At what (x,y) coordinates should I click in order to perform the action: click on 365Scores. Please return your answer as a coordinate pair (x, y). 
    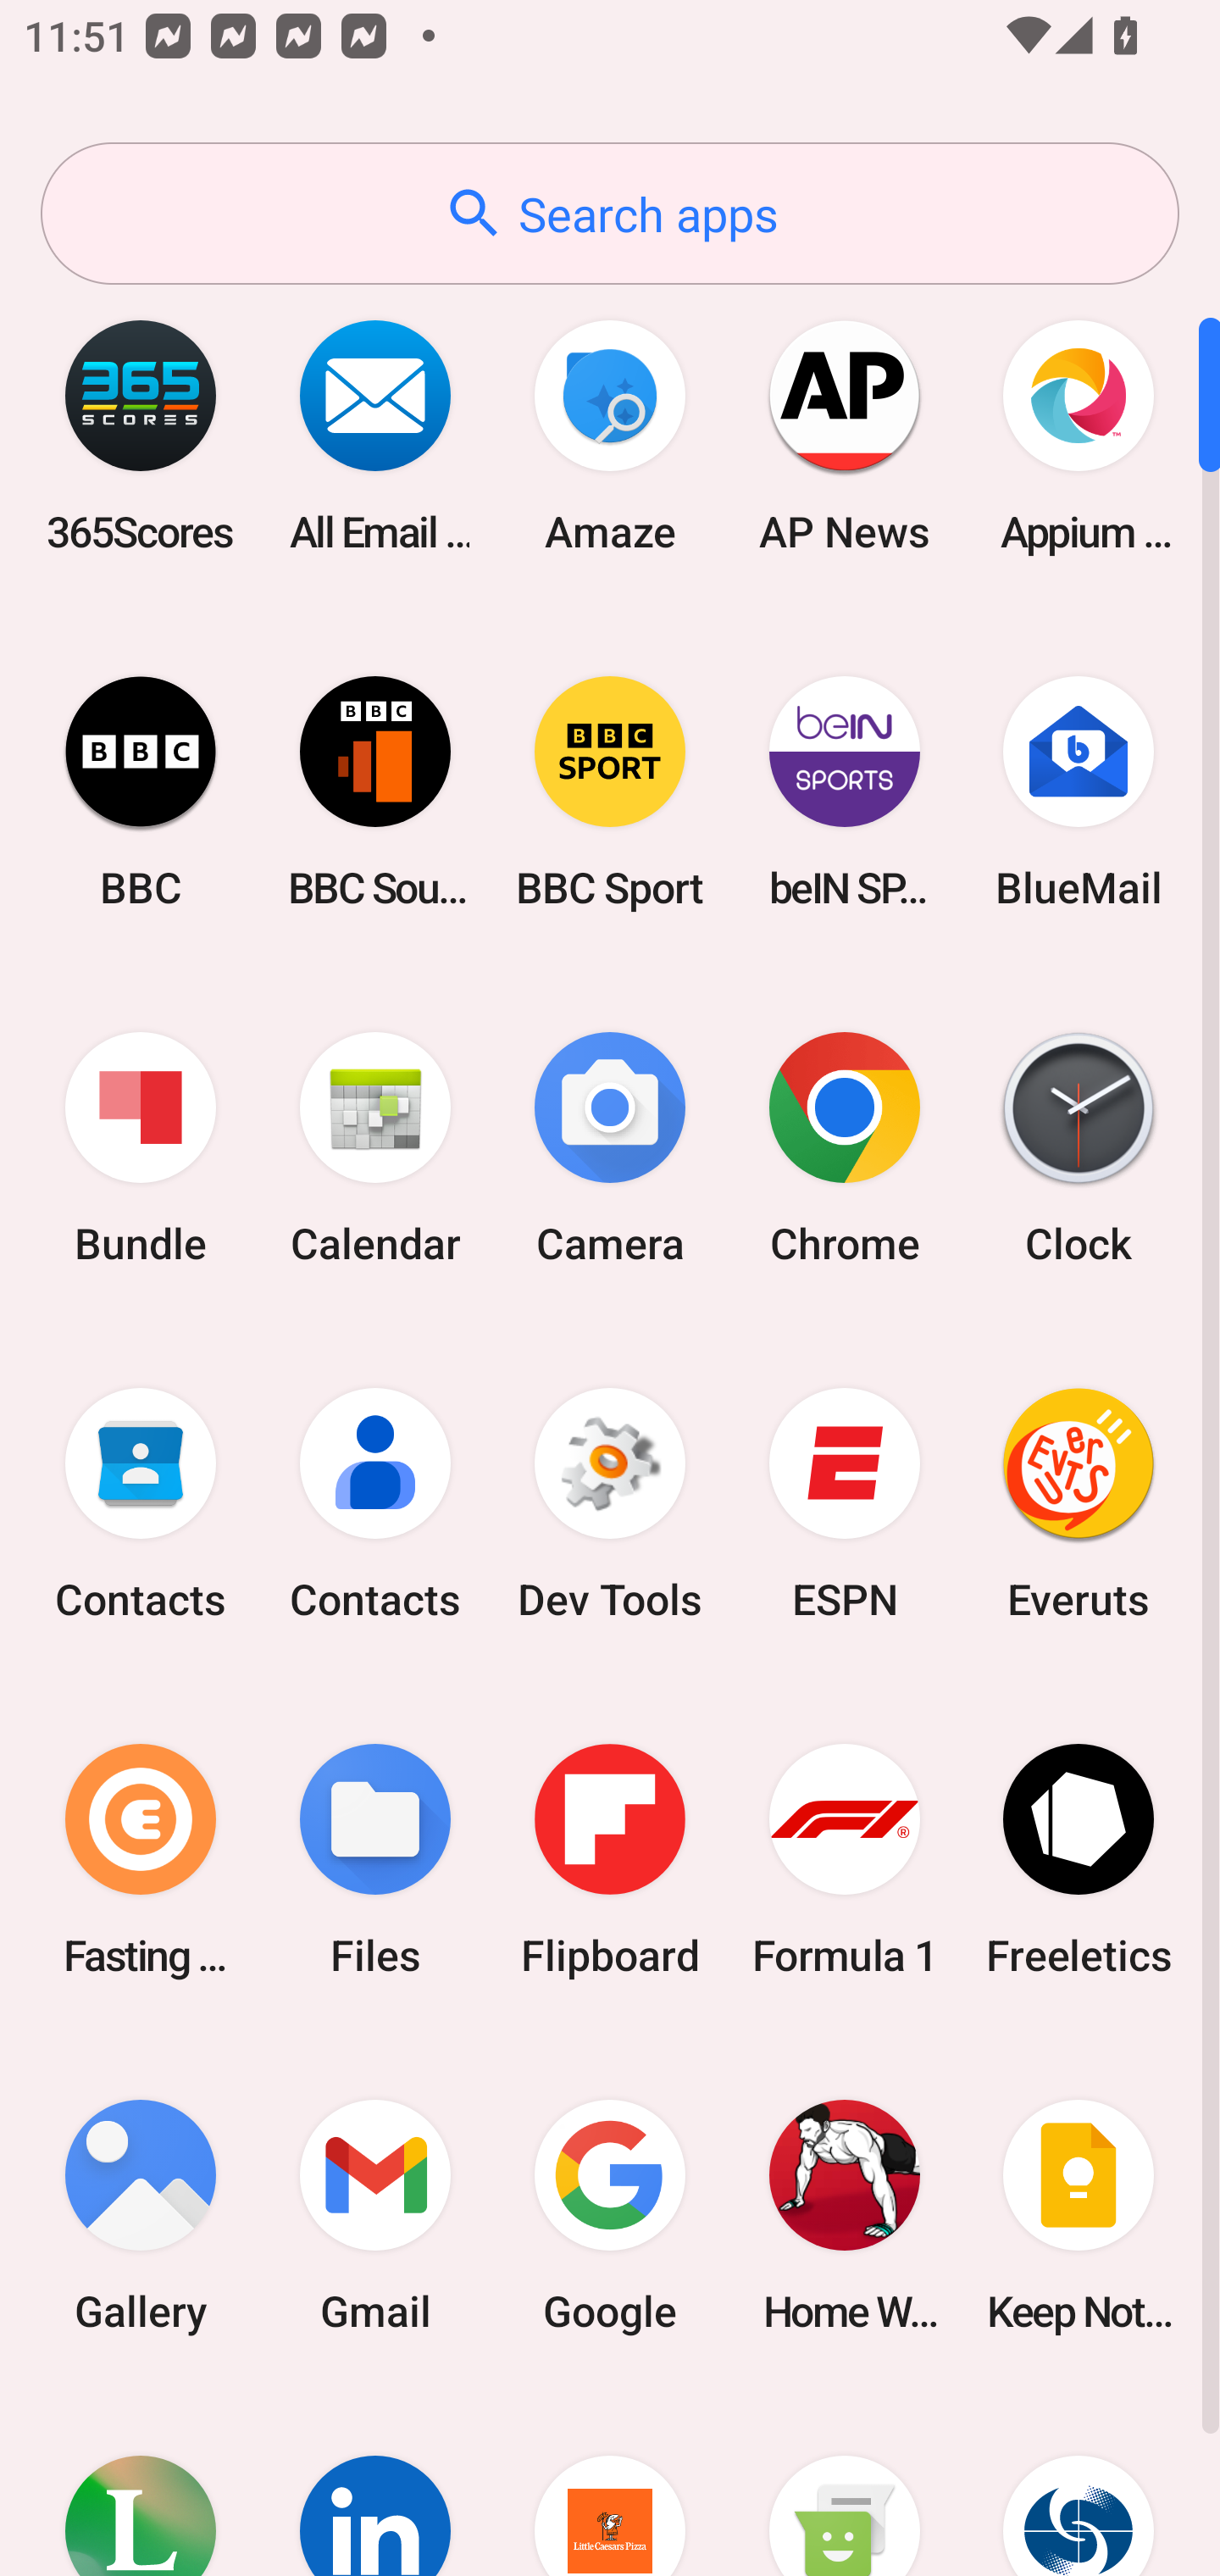
    Looking at the image, I should click on (141, 436).